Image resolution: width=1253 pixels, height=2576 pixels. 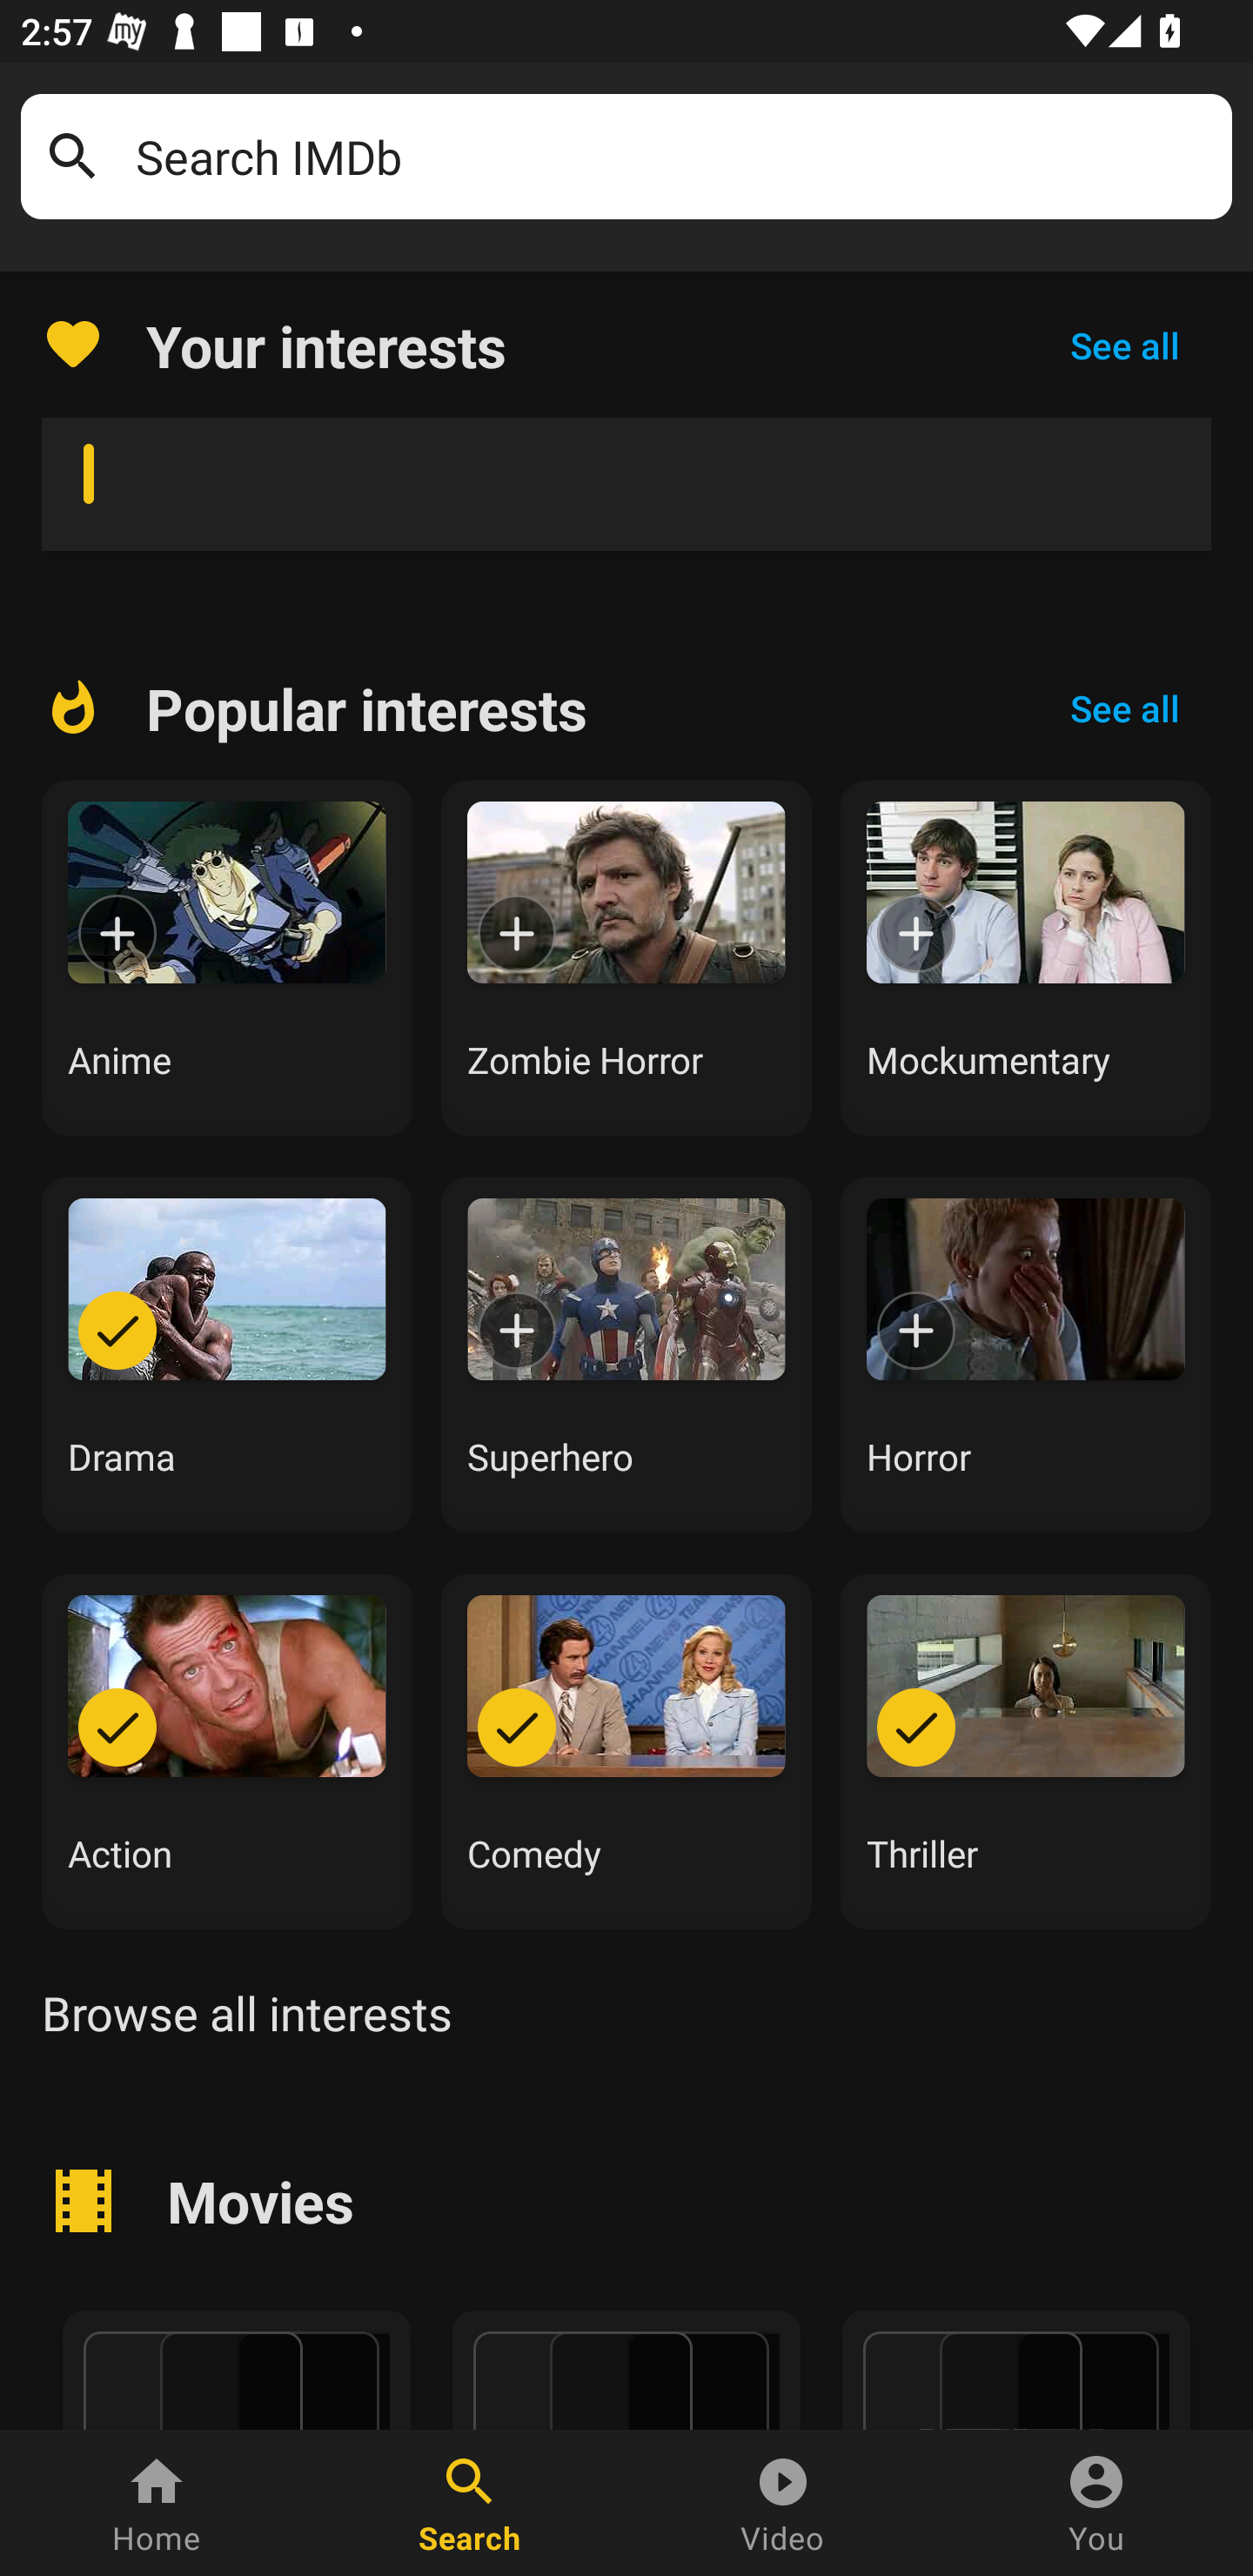 What do you see at coordinates (626, 1354) in the screenshot?
I see `Superhero` at bounding box center [626, 1354].